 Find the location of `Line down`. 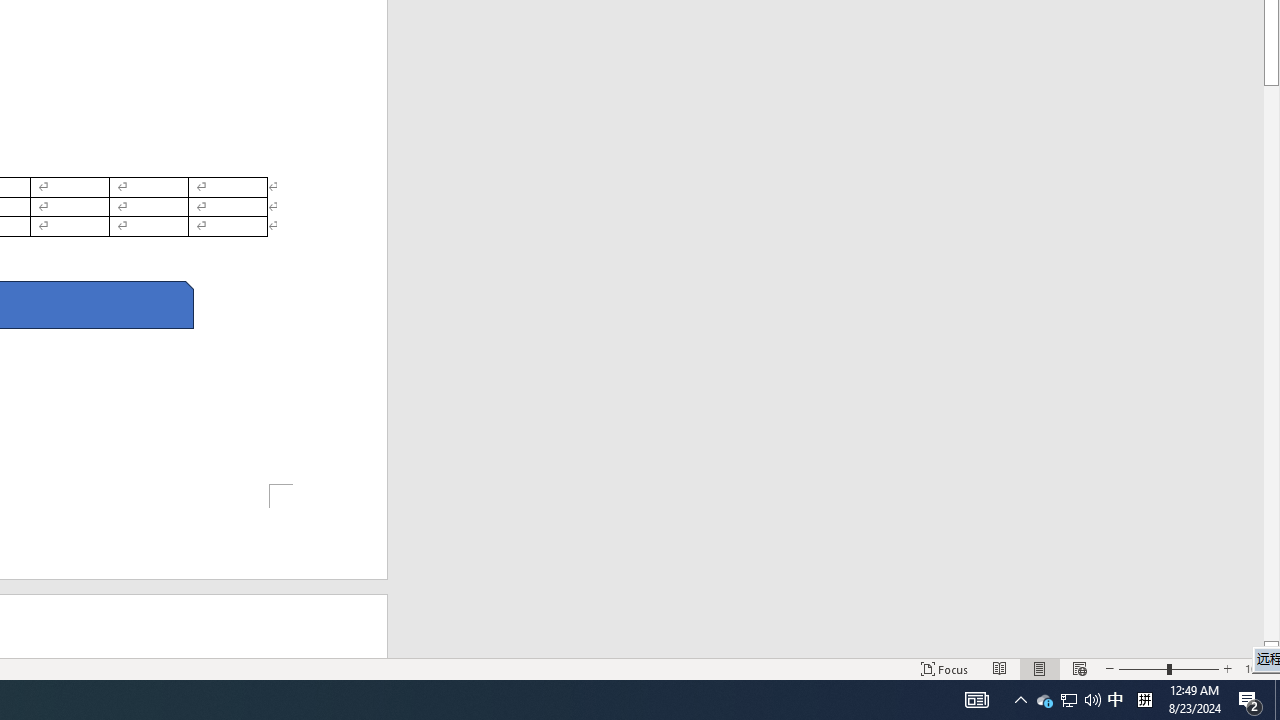

Line down is located at coordinates (1272, 649).